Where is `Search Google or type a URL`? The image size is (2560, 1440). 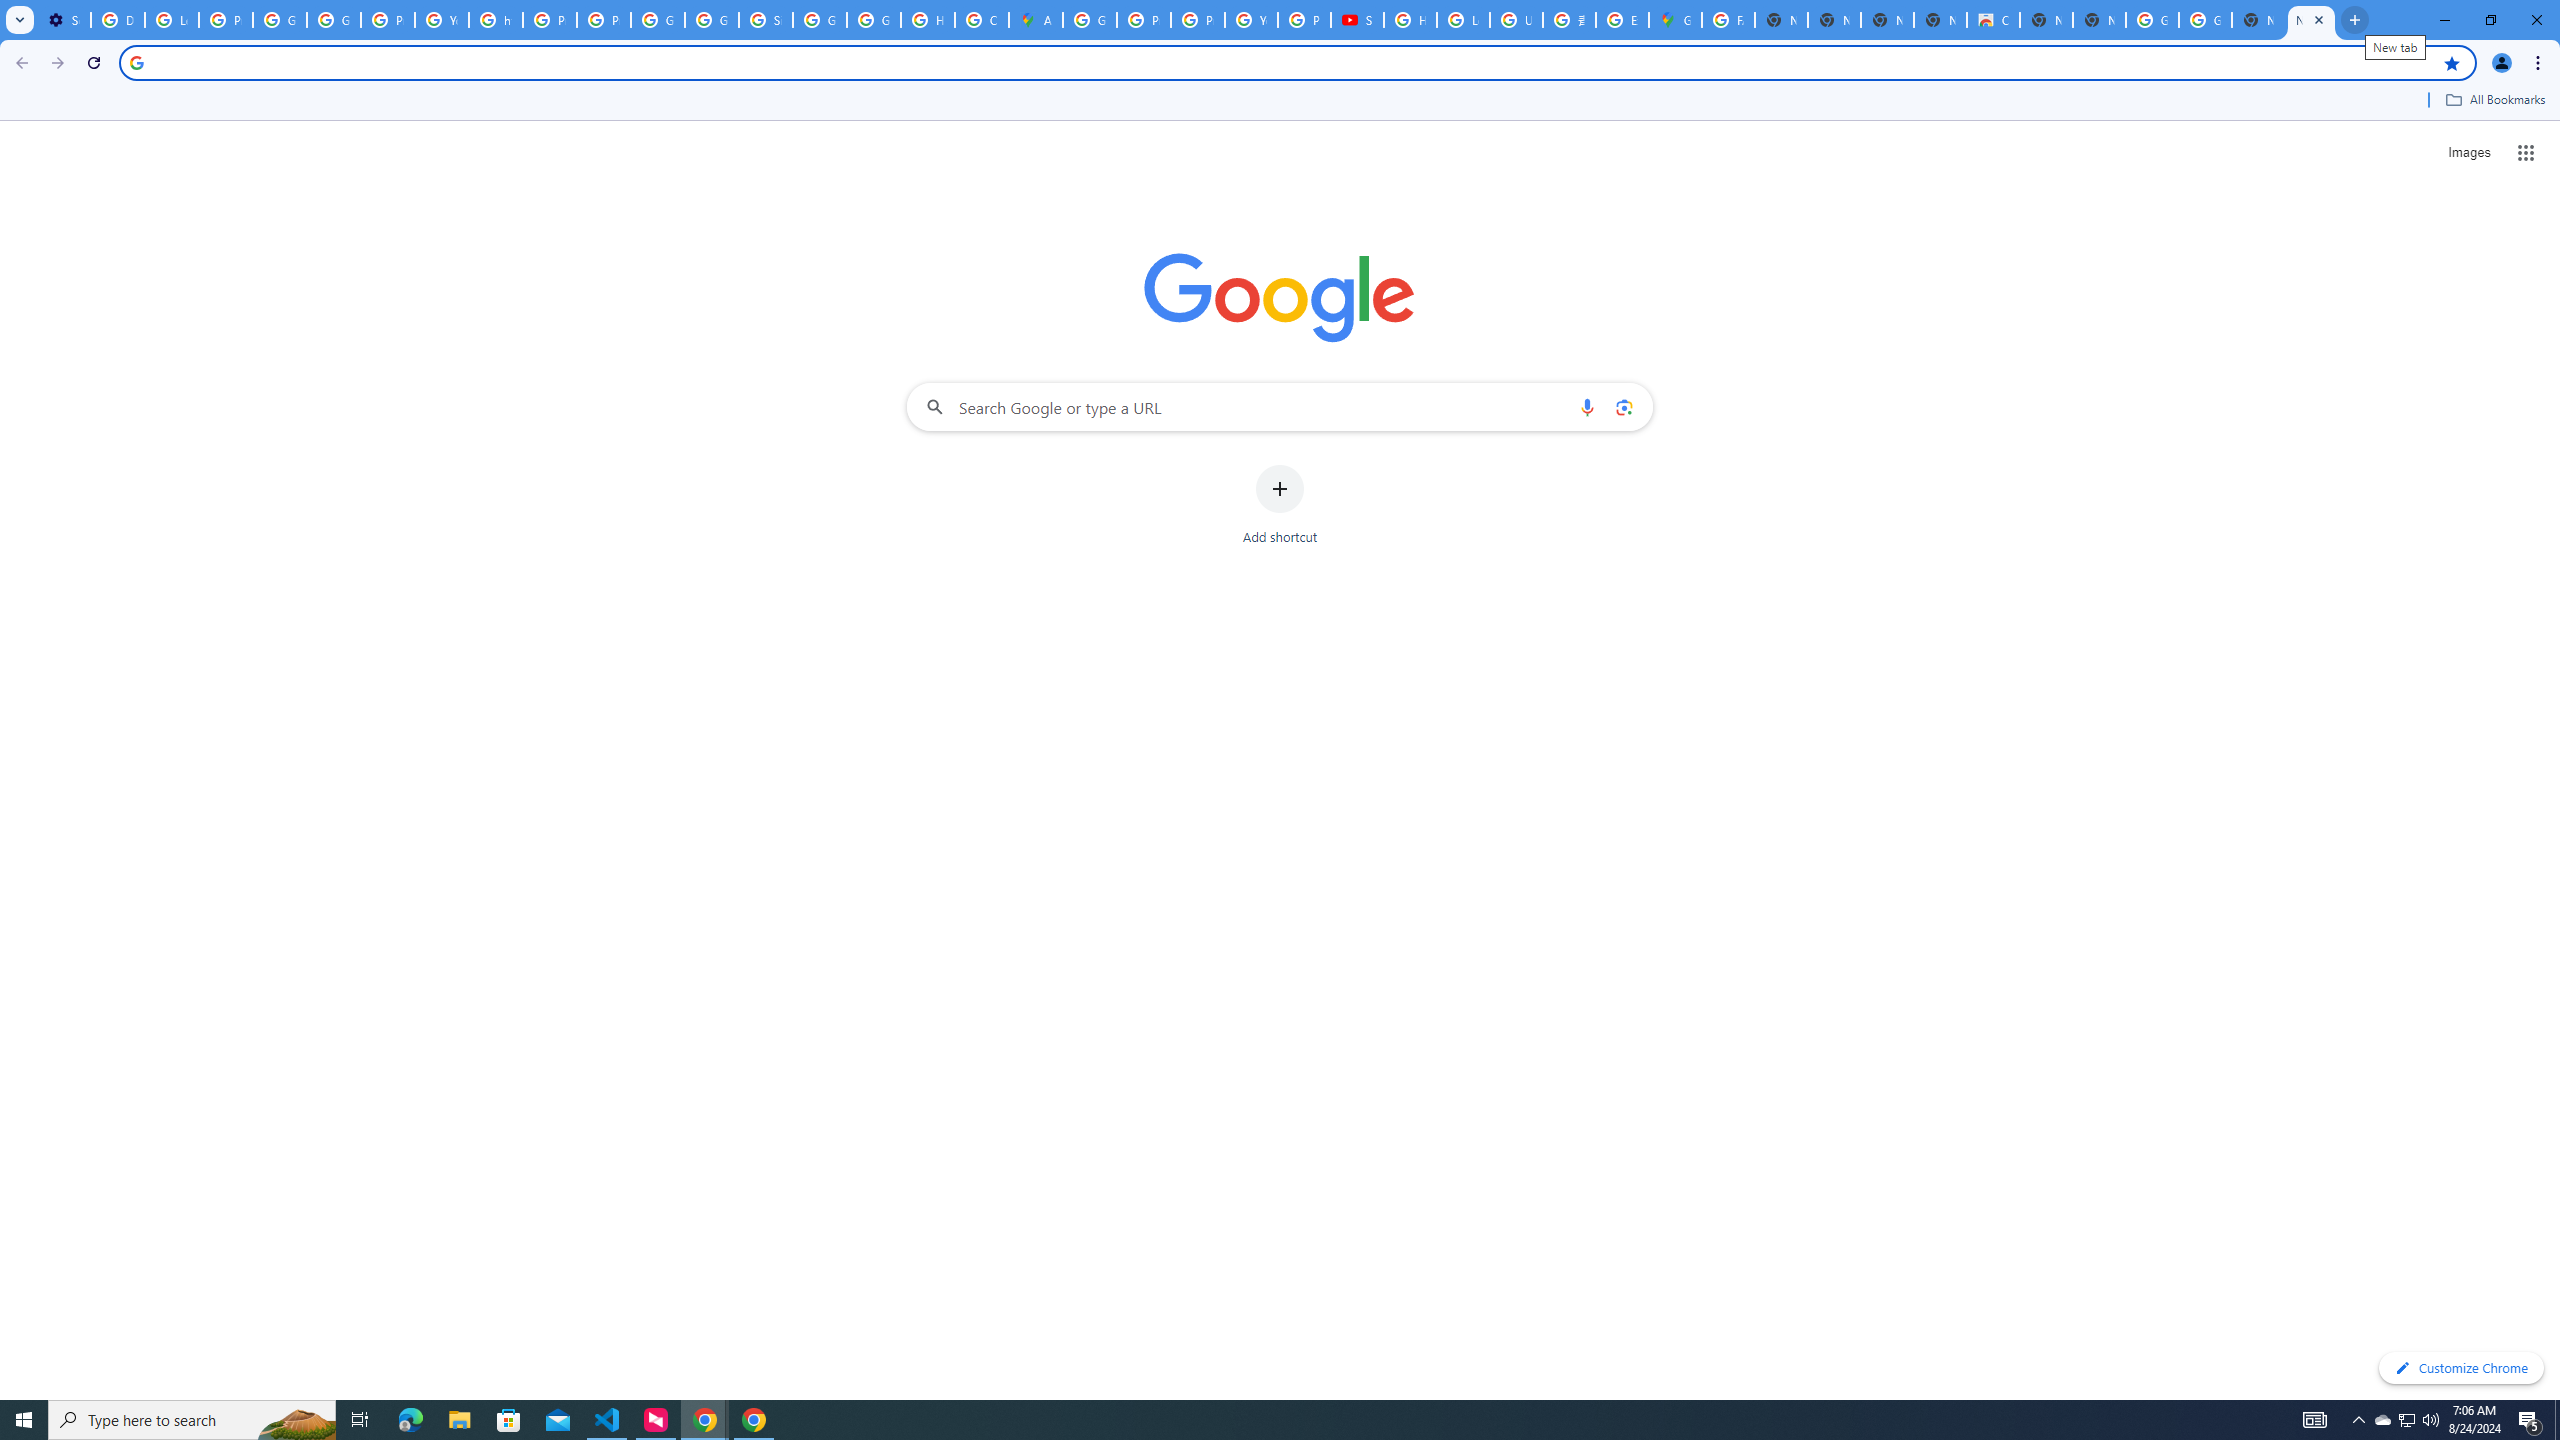 Search Google or type a URL is located at coordinates (1280, 406).